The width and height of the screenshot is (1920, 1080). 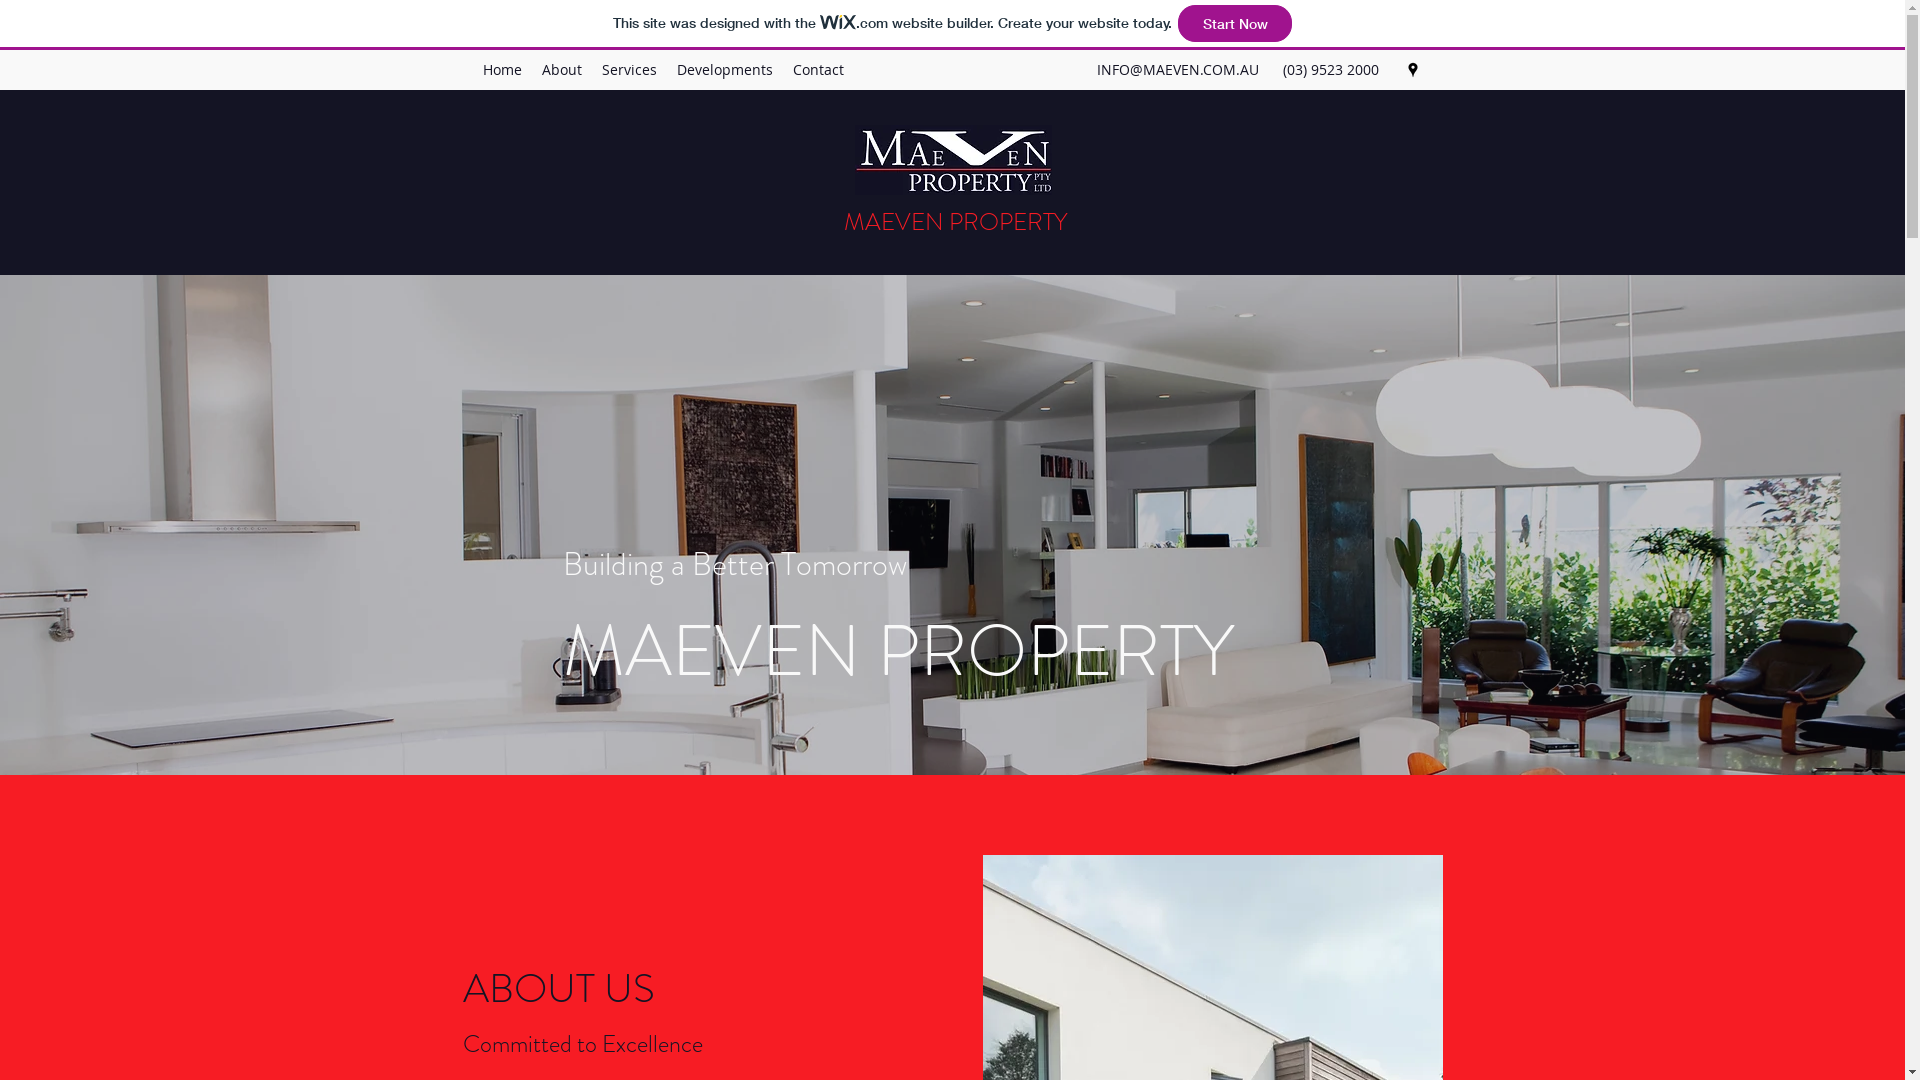 I want to click on Developments, so click(x=724, y=70).